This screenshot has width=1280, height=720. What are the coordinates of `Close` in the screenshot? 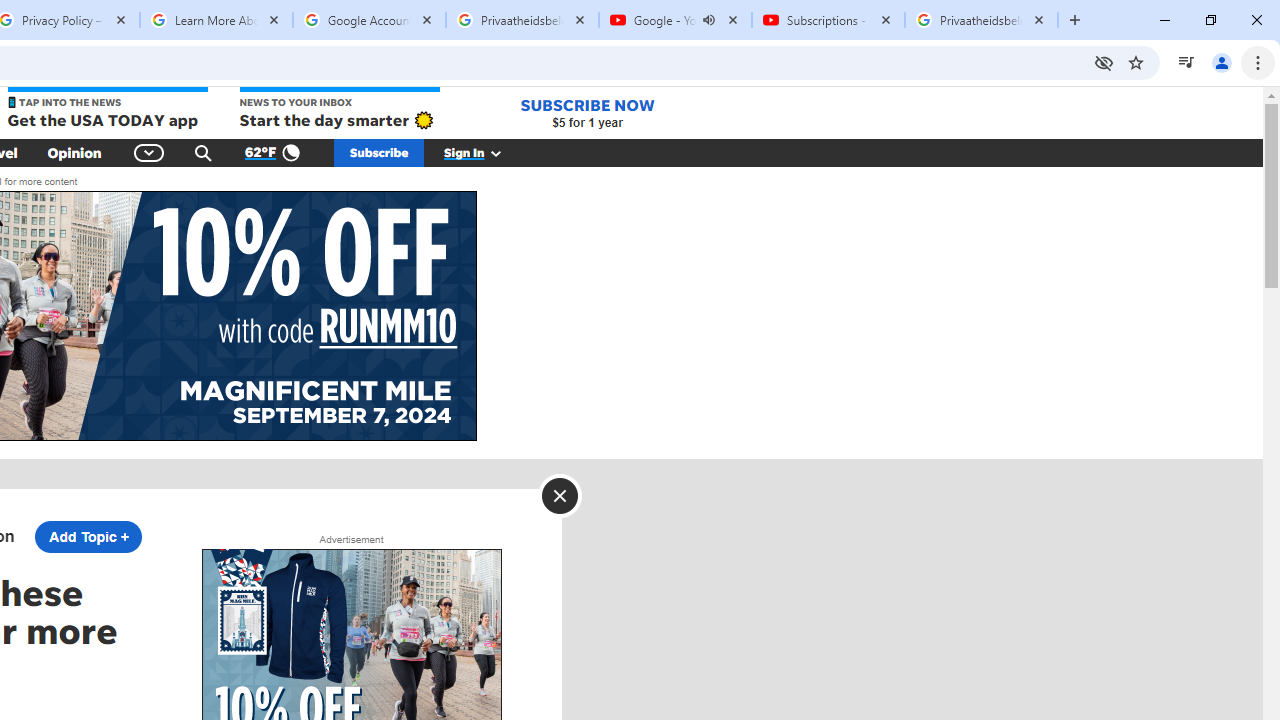 It's located at (560, 495).